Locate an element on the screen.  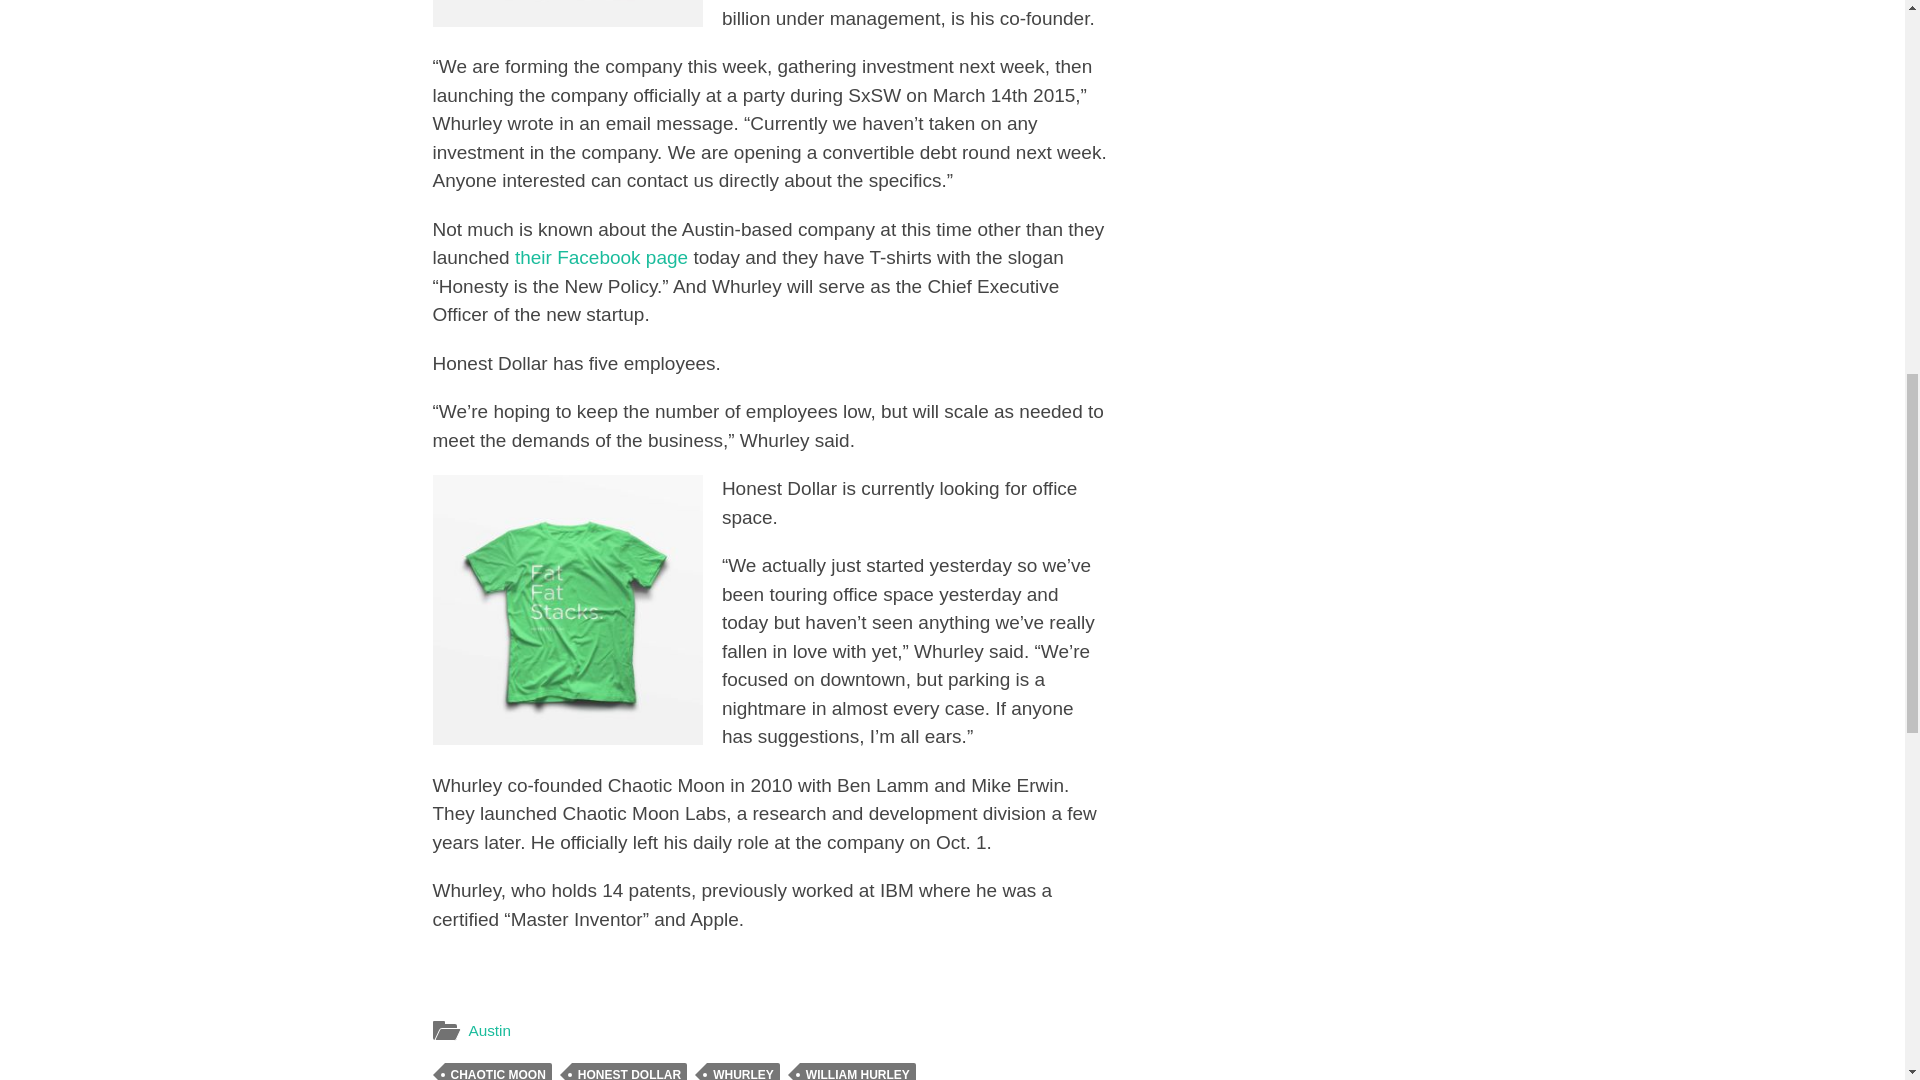
HONEST DOLLAR is located at coordinates (630, 1071).